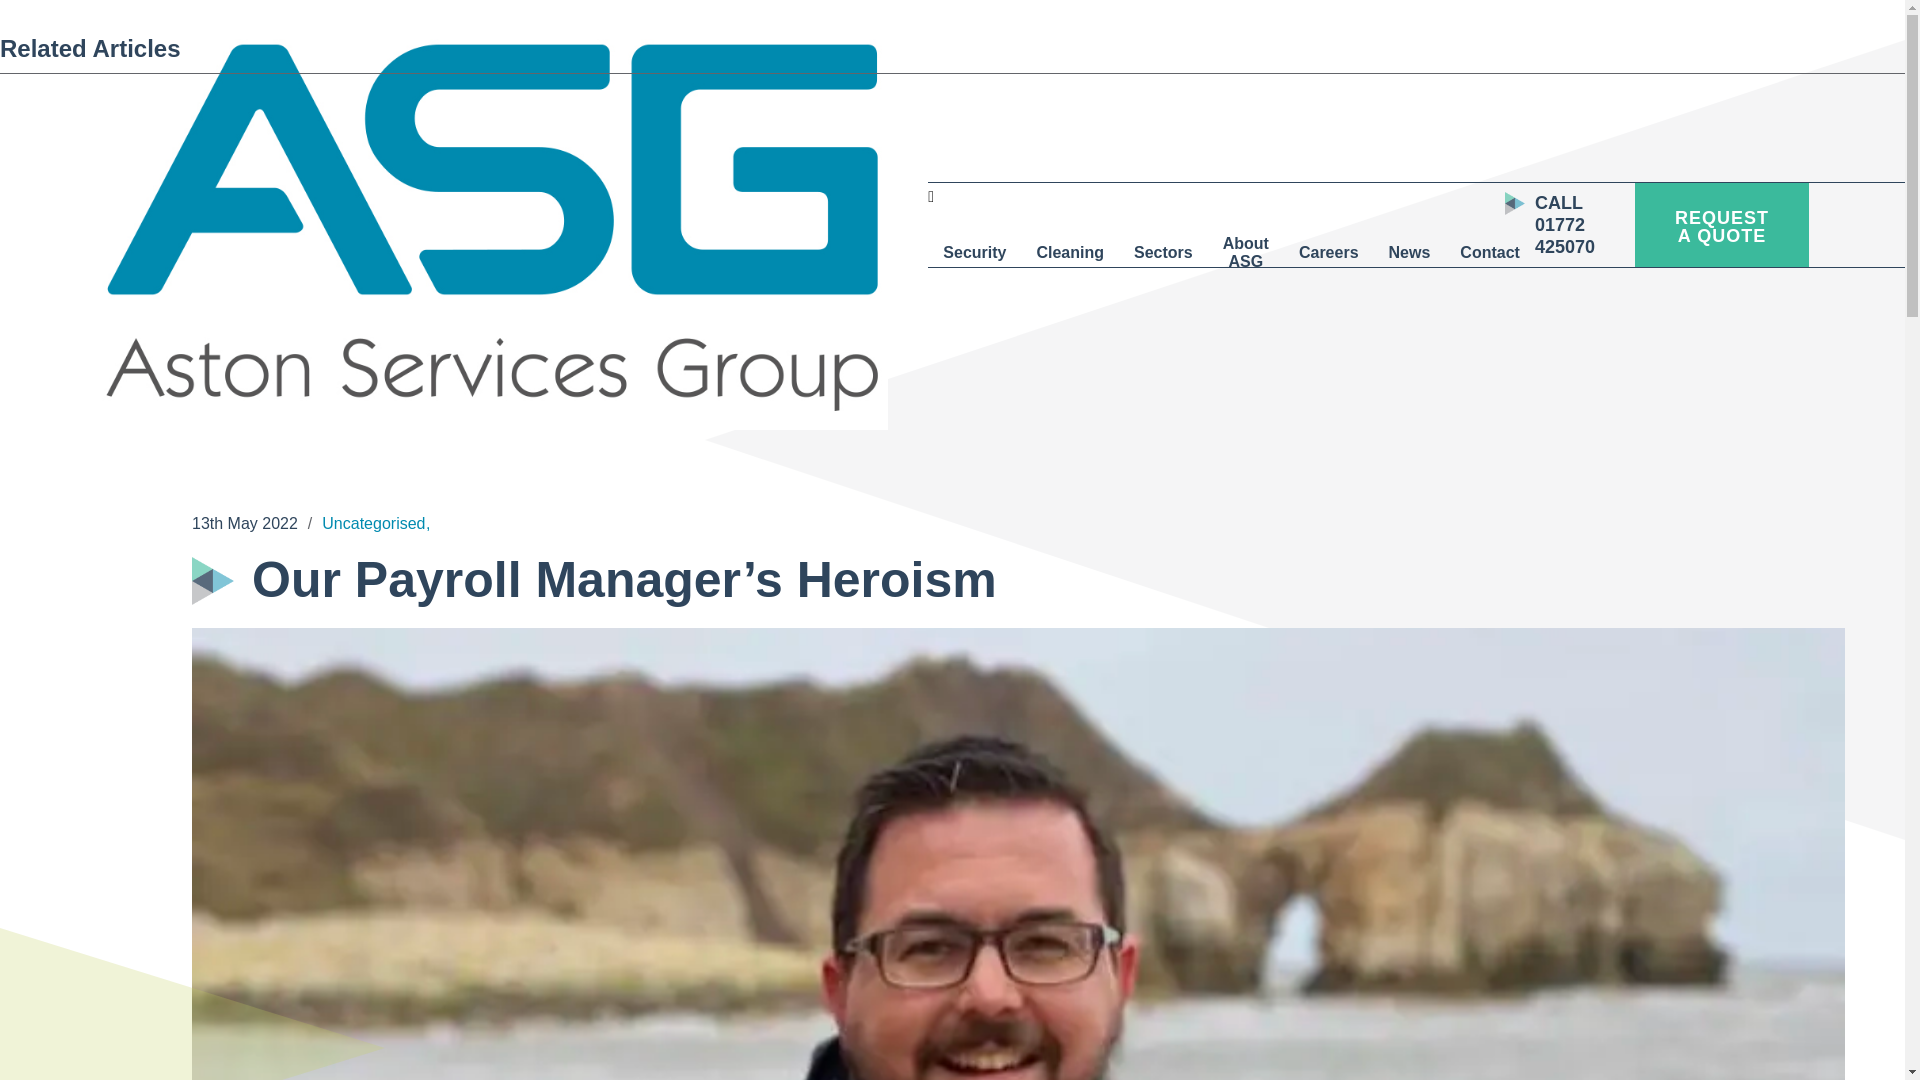 Image resolution: width=1920 pixels, height=1080 pixels. What do you see at coordinates (1564, 225) in the screenshot?
I see `CALL 01772 425070` at bounding box center [1564, 225].